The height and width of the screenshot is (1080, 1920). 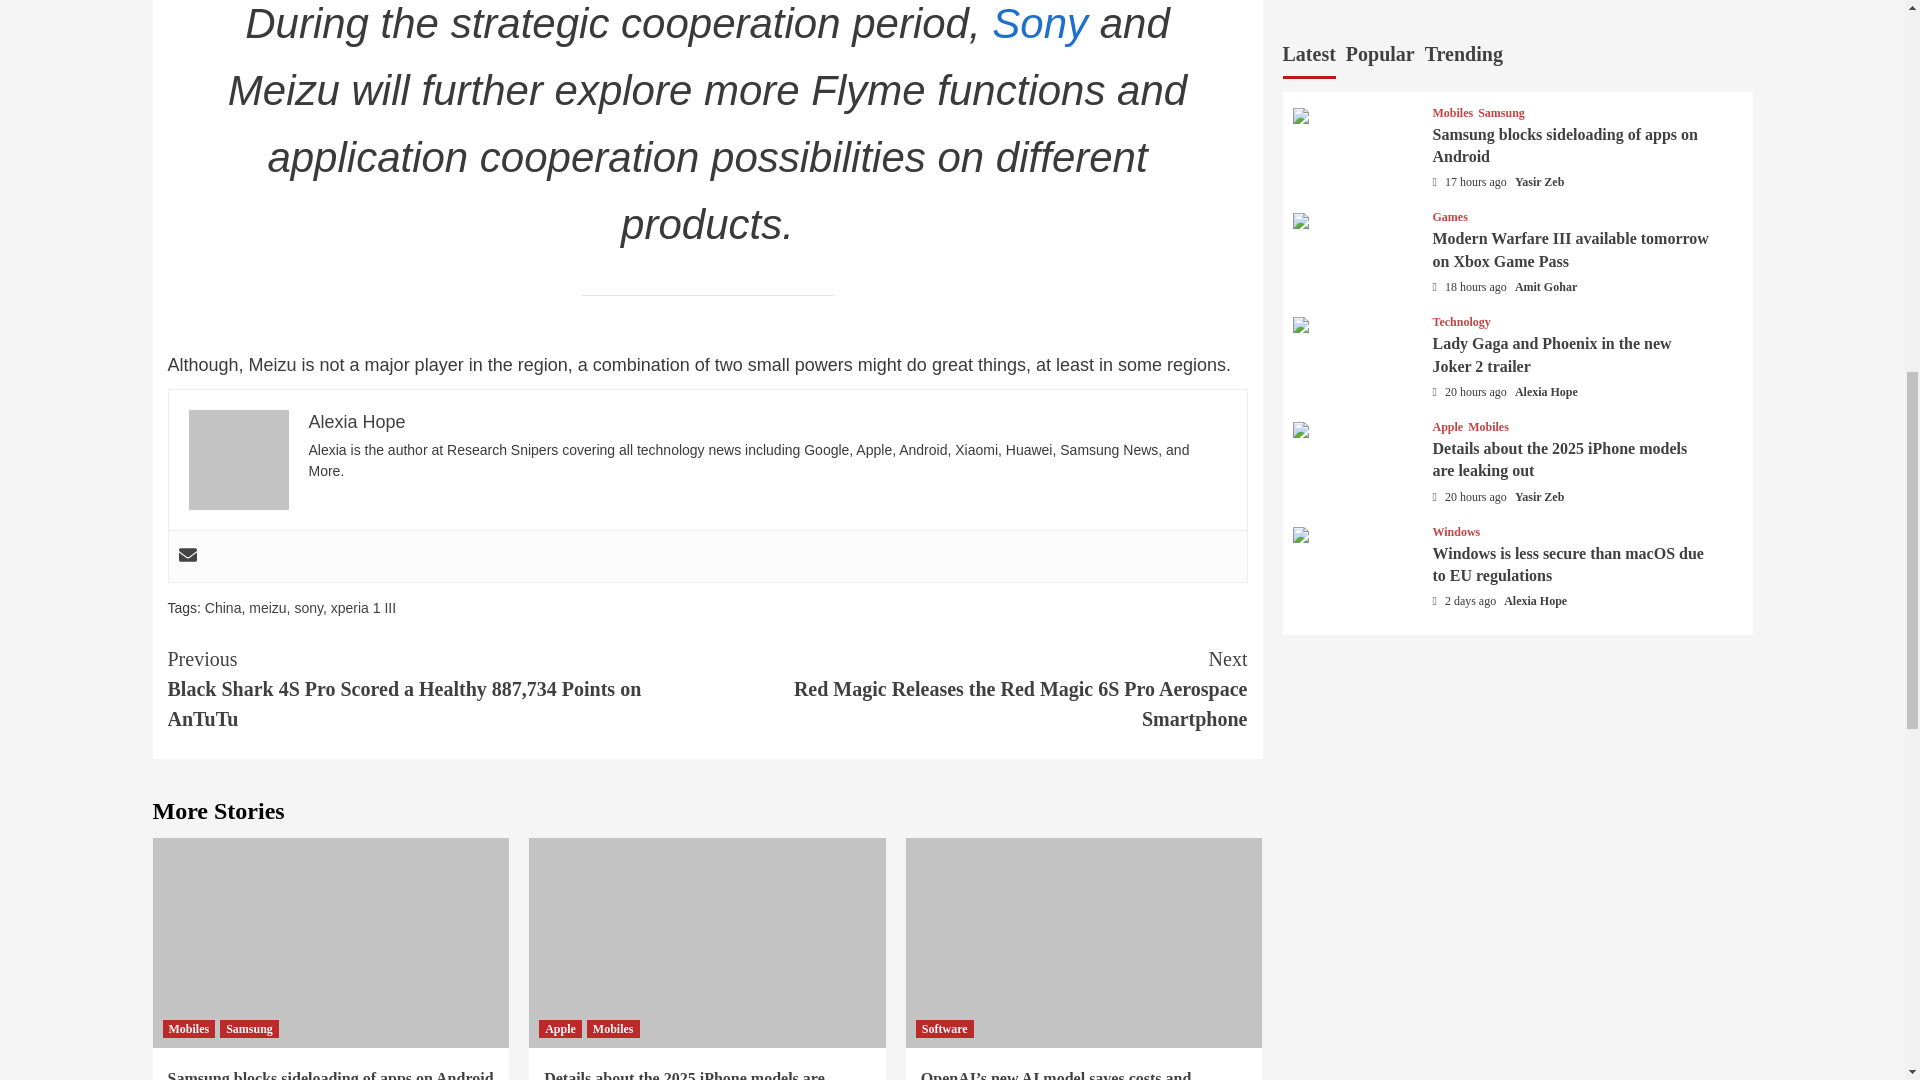 I want to click on Alexia Hope, so click(x=356, y=422).